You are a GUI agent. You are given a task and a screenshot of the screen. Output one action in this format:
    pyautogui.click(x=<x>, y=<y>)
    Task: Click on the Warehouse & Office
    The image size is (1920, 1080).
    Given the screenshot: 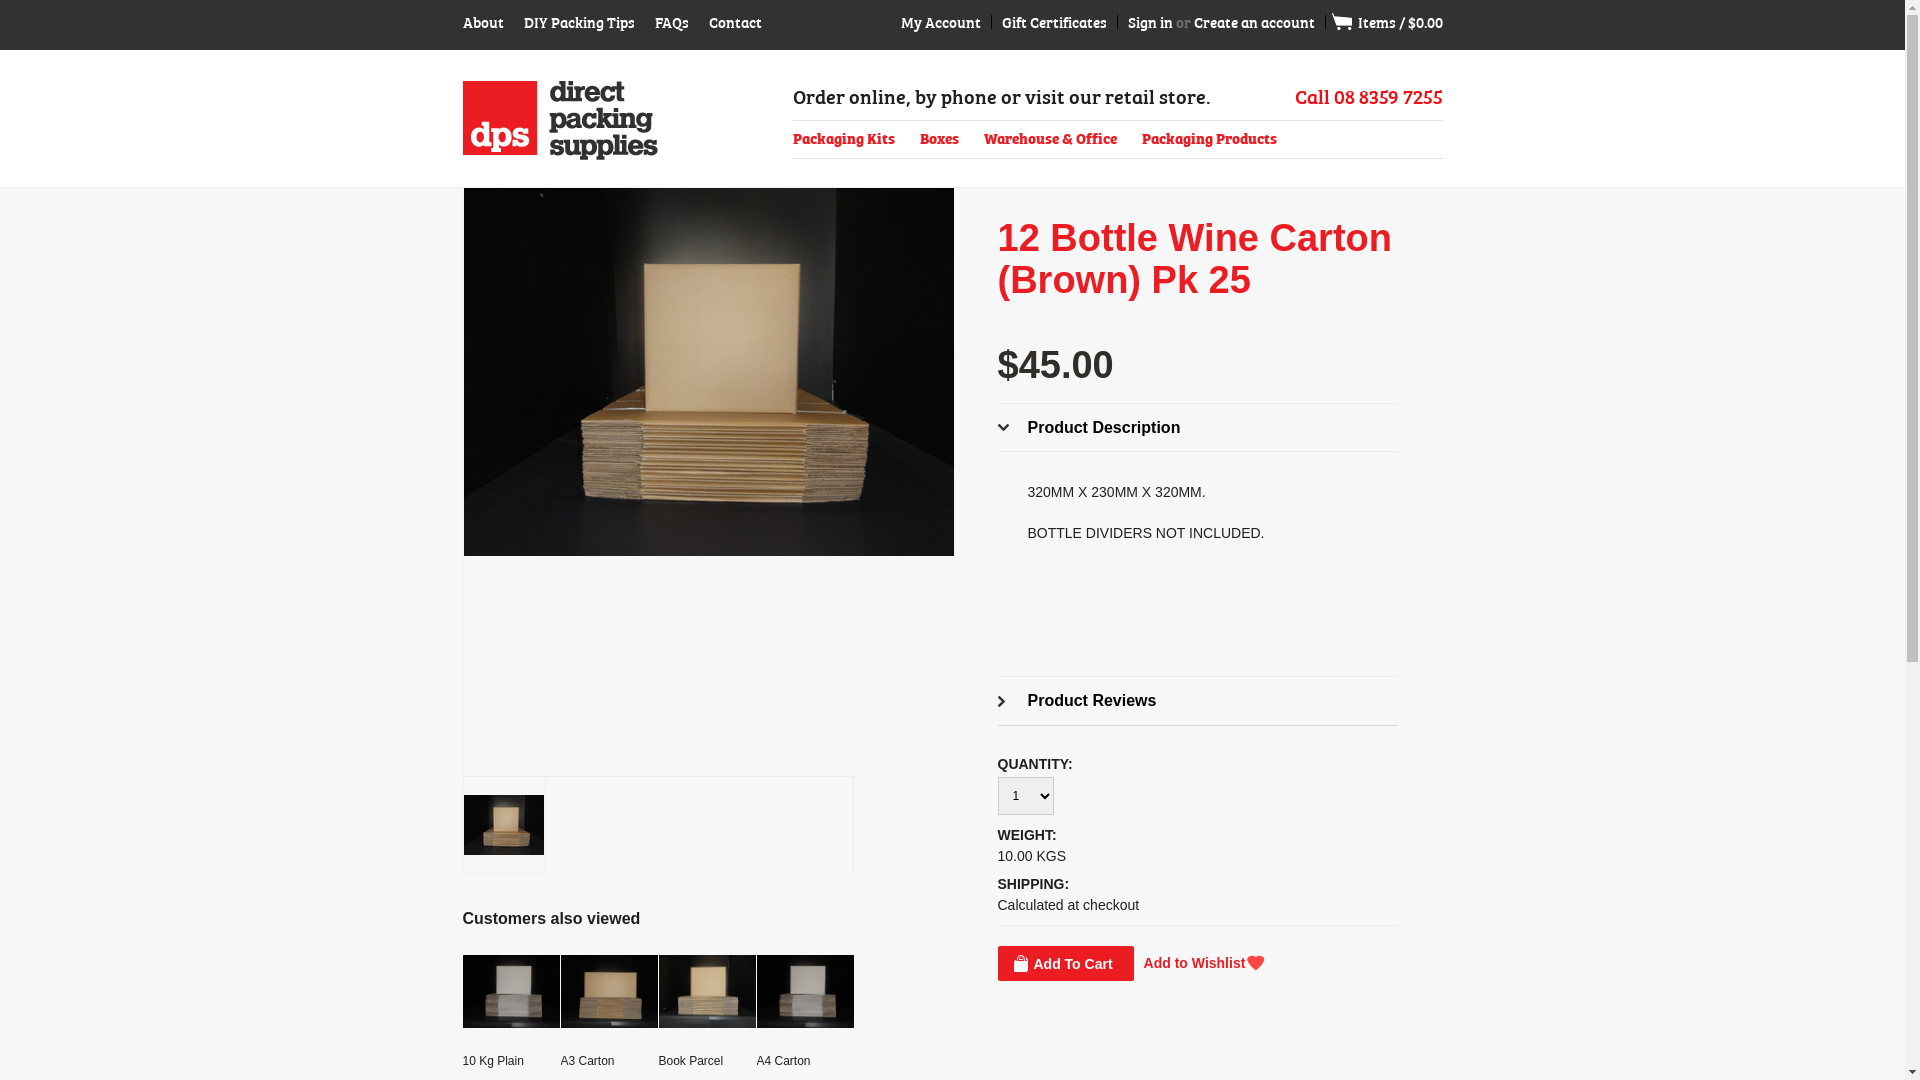 What is the action you would take?
    pyautogui.click(x=1050, y=138)
    